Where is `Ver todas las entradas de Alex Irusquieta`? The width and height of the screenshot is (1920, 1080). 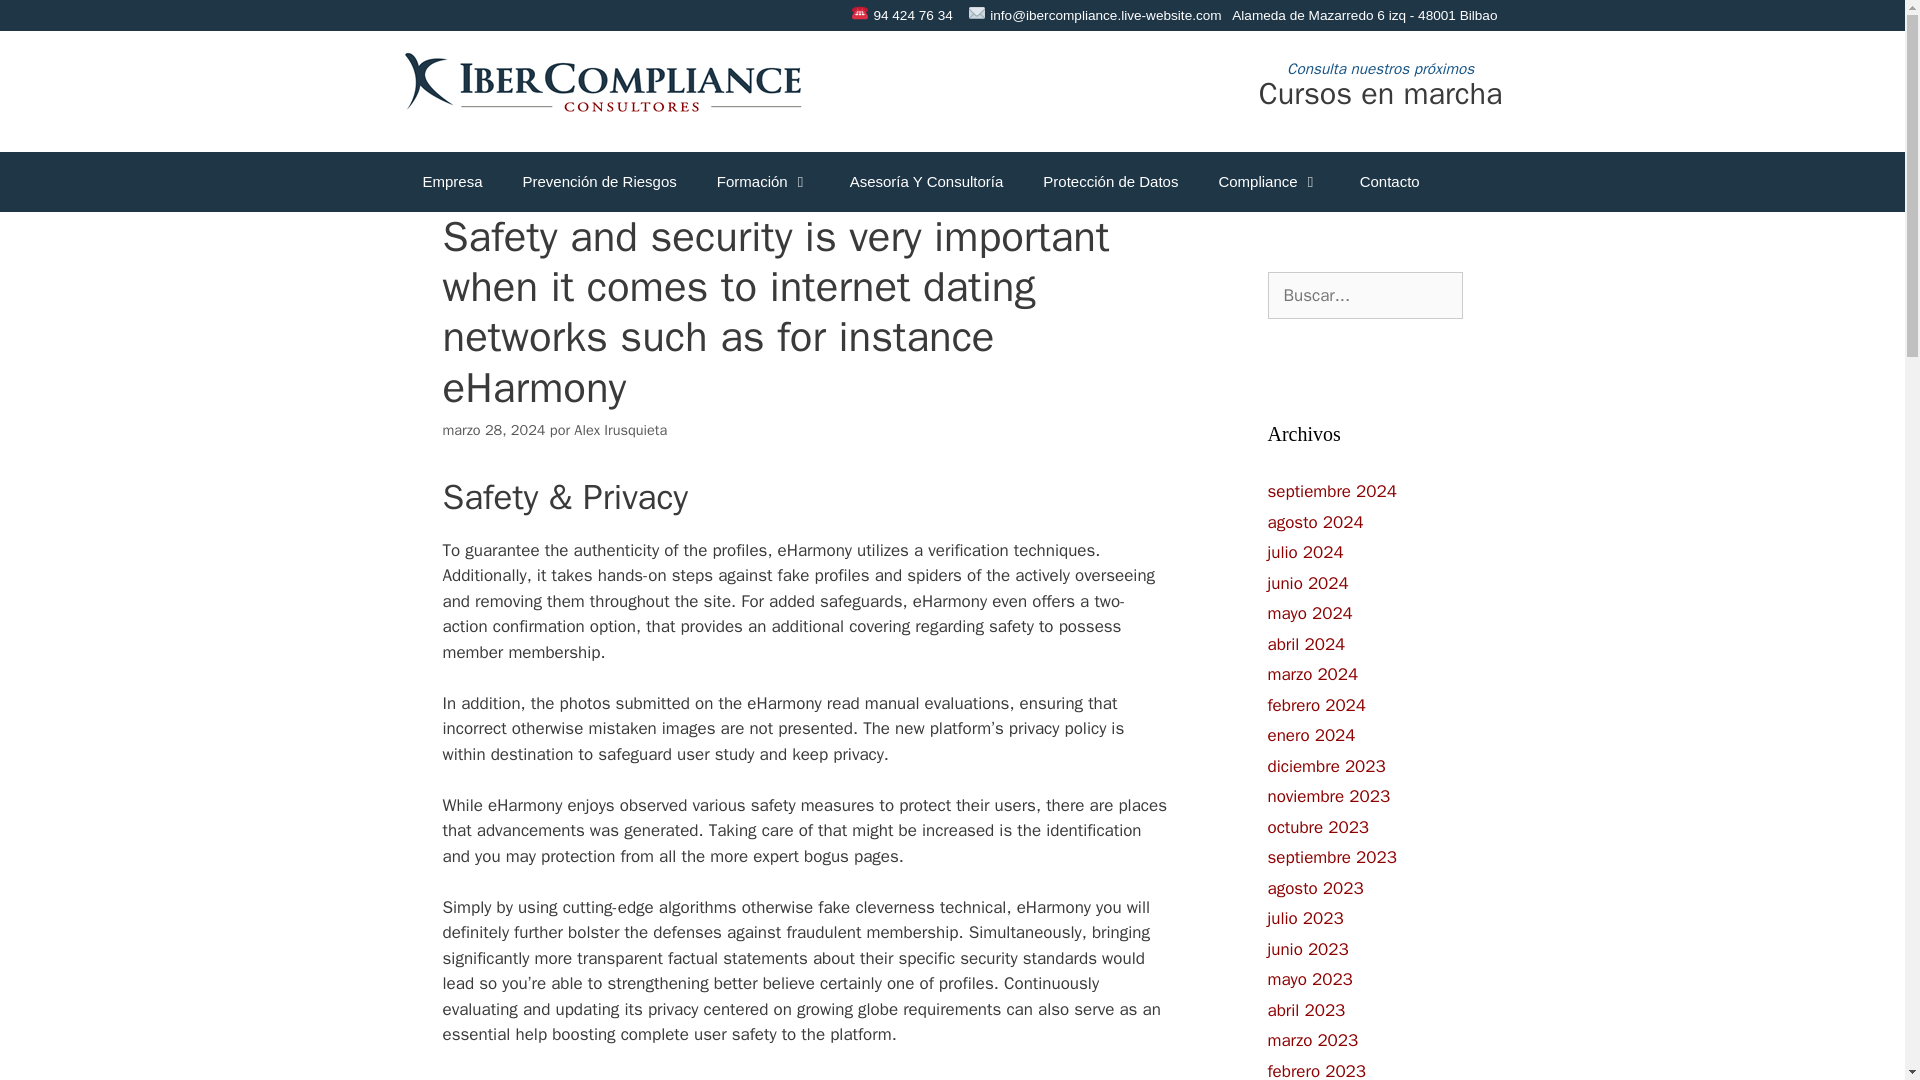 Ver todas las entradas de Alex Irusquieta is located at coordinates (620, 430).